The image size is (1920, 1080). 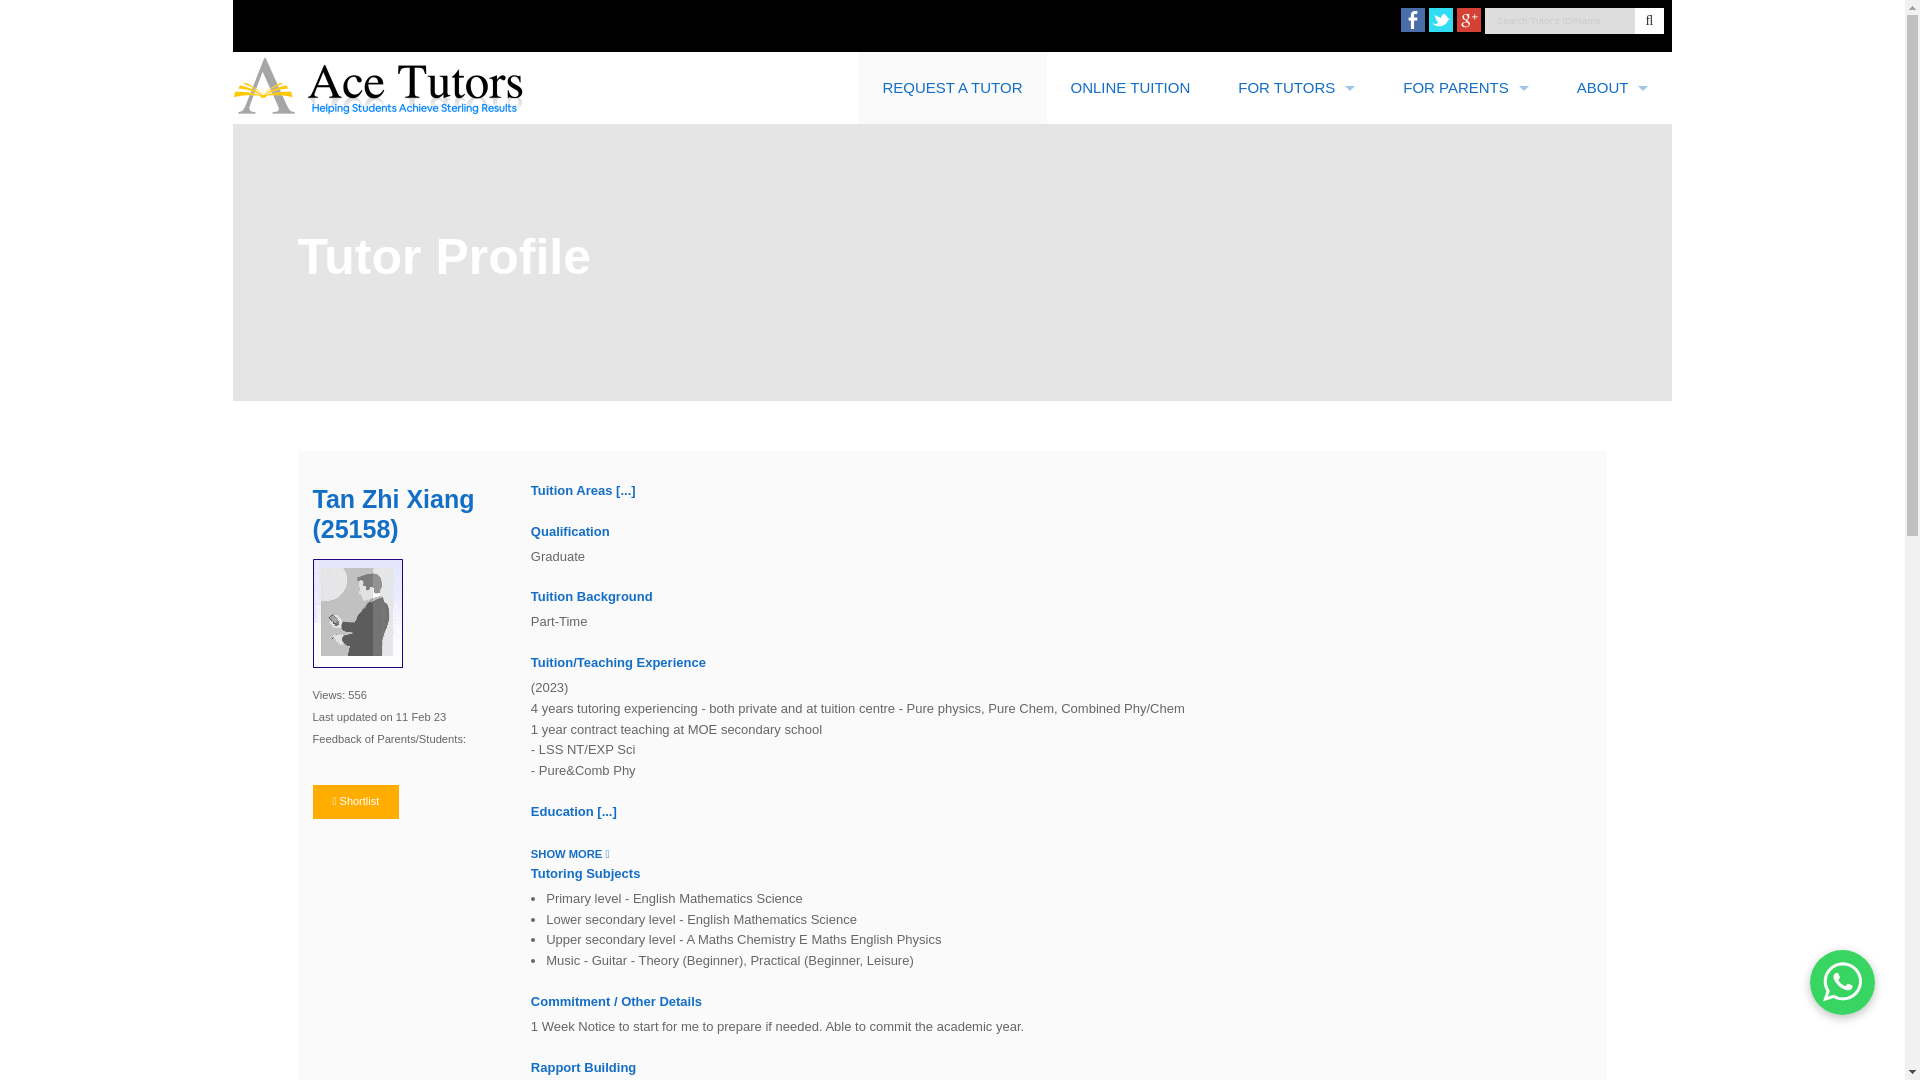 I want to click on Contact Us, so click(x=1612, y=231).